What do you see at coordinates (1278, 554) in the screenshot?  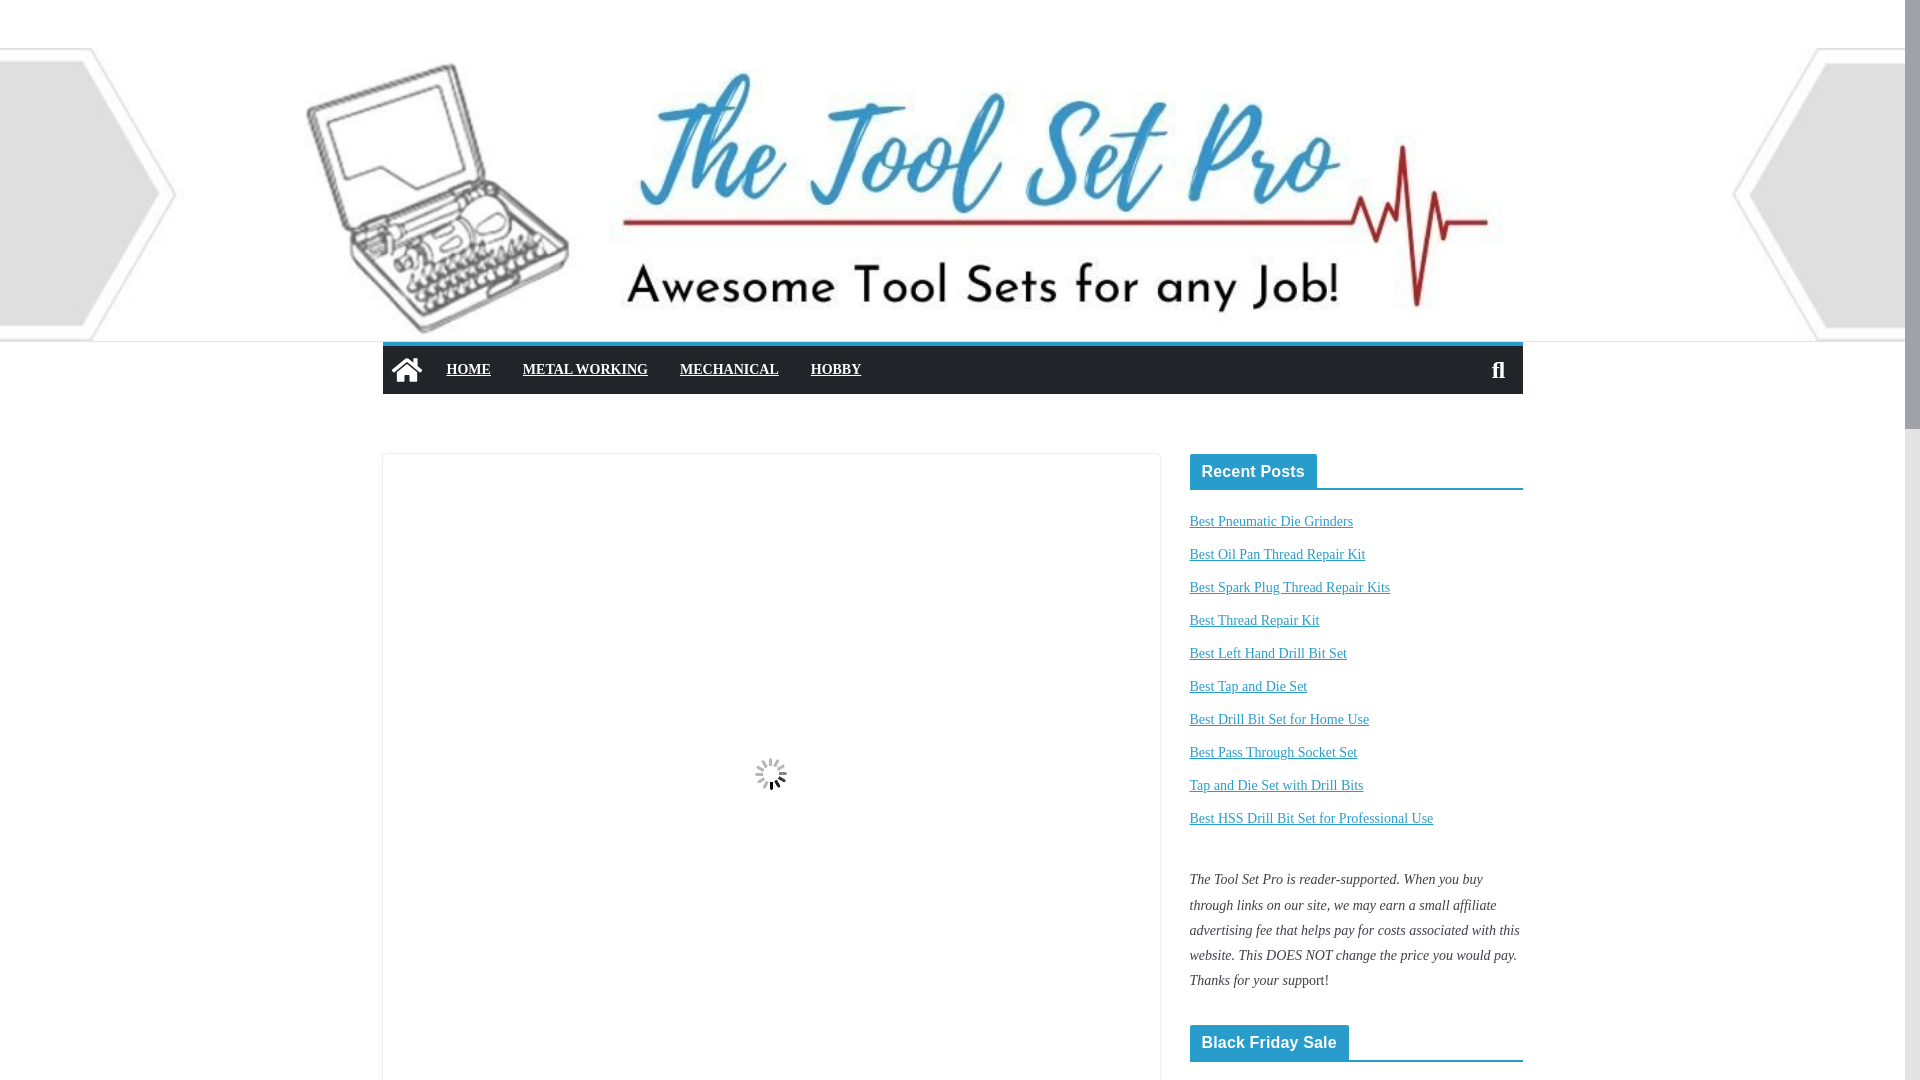 I see `Best Oil Pan Thread Repair Kit` at bounding box center [1278, 554].